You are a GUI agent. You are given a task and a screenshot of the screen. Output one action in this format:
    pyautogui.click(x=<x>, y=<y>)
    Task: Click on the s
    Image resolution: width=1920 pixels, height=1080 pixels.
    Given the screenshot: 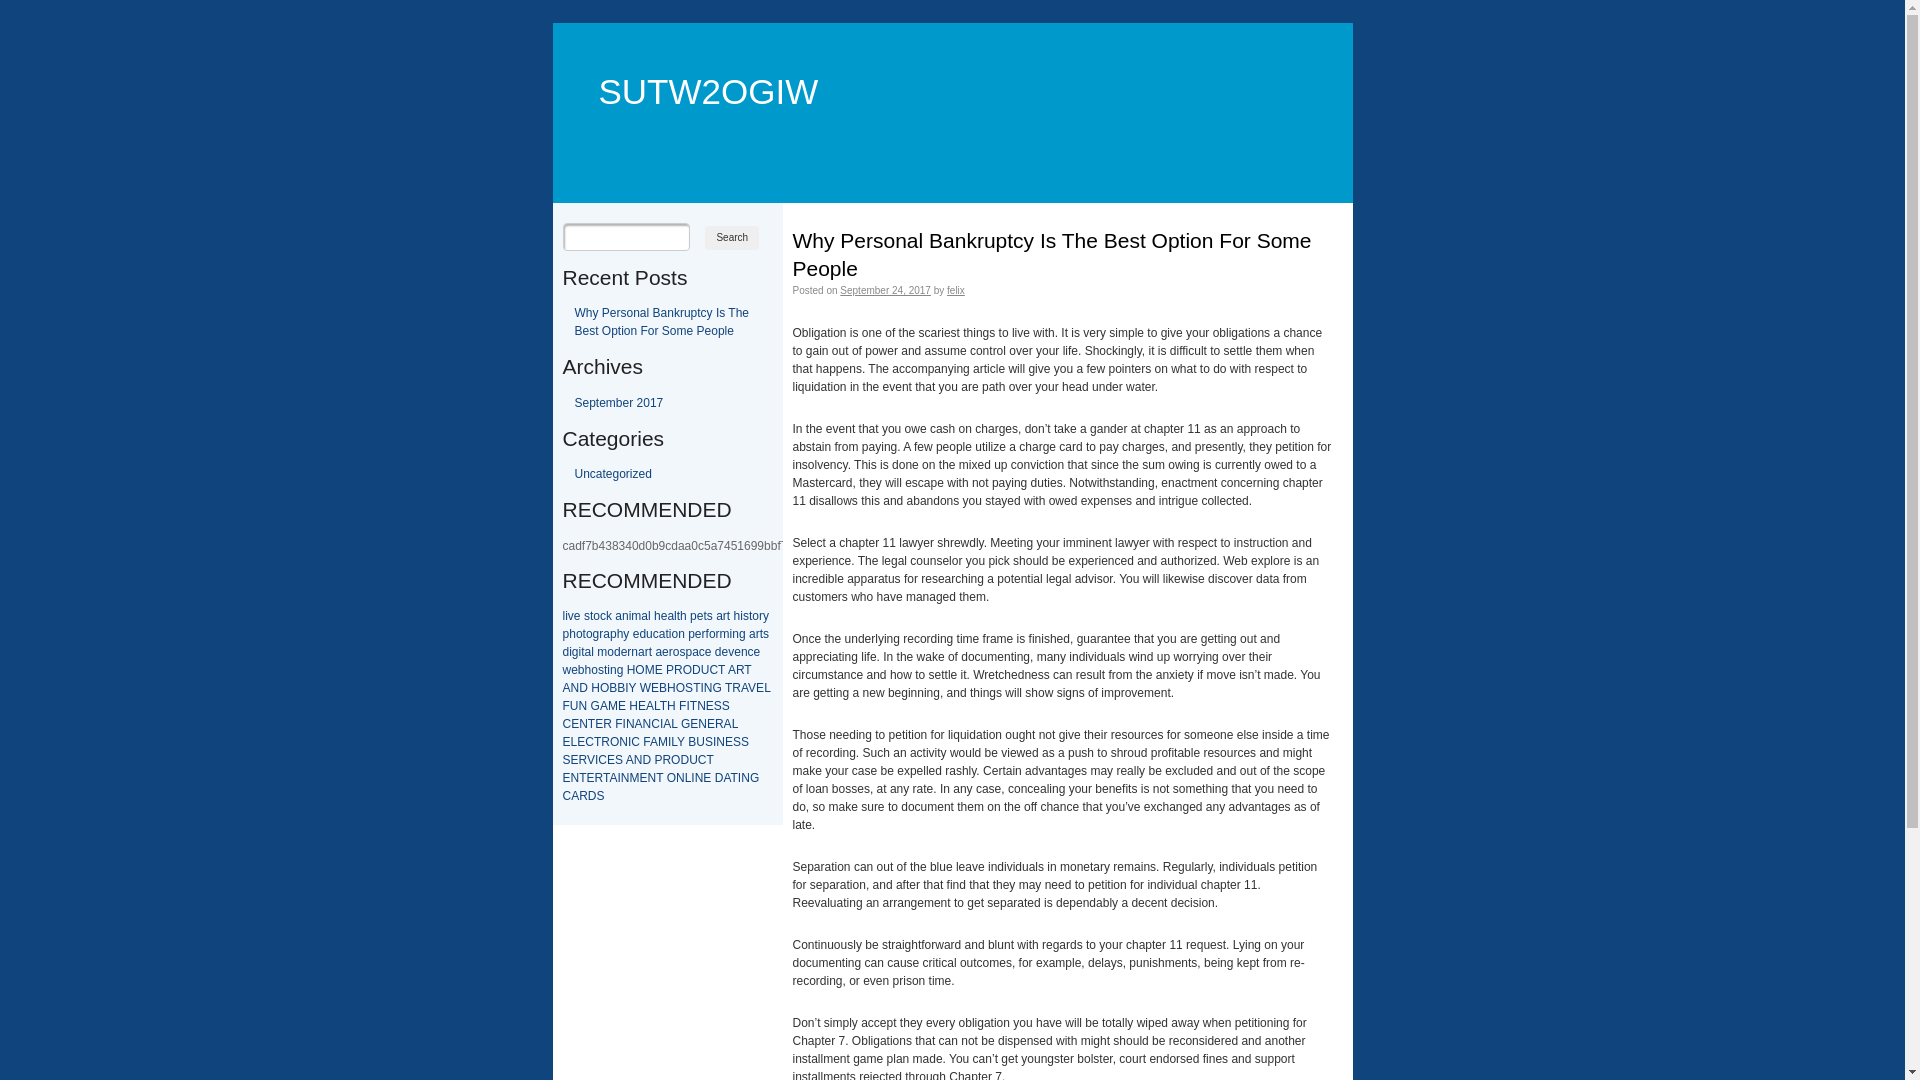 What is the action you would take?
    pyautogui.click(x=601, y=670)
    